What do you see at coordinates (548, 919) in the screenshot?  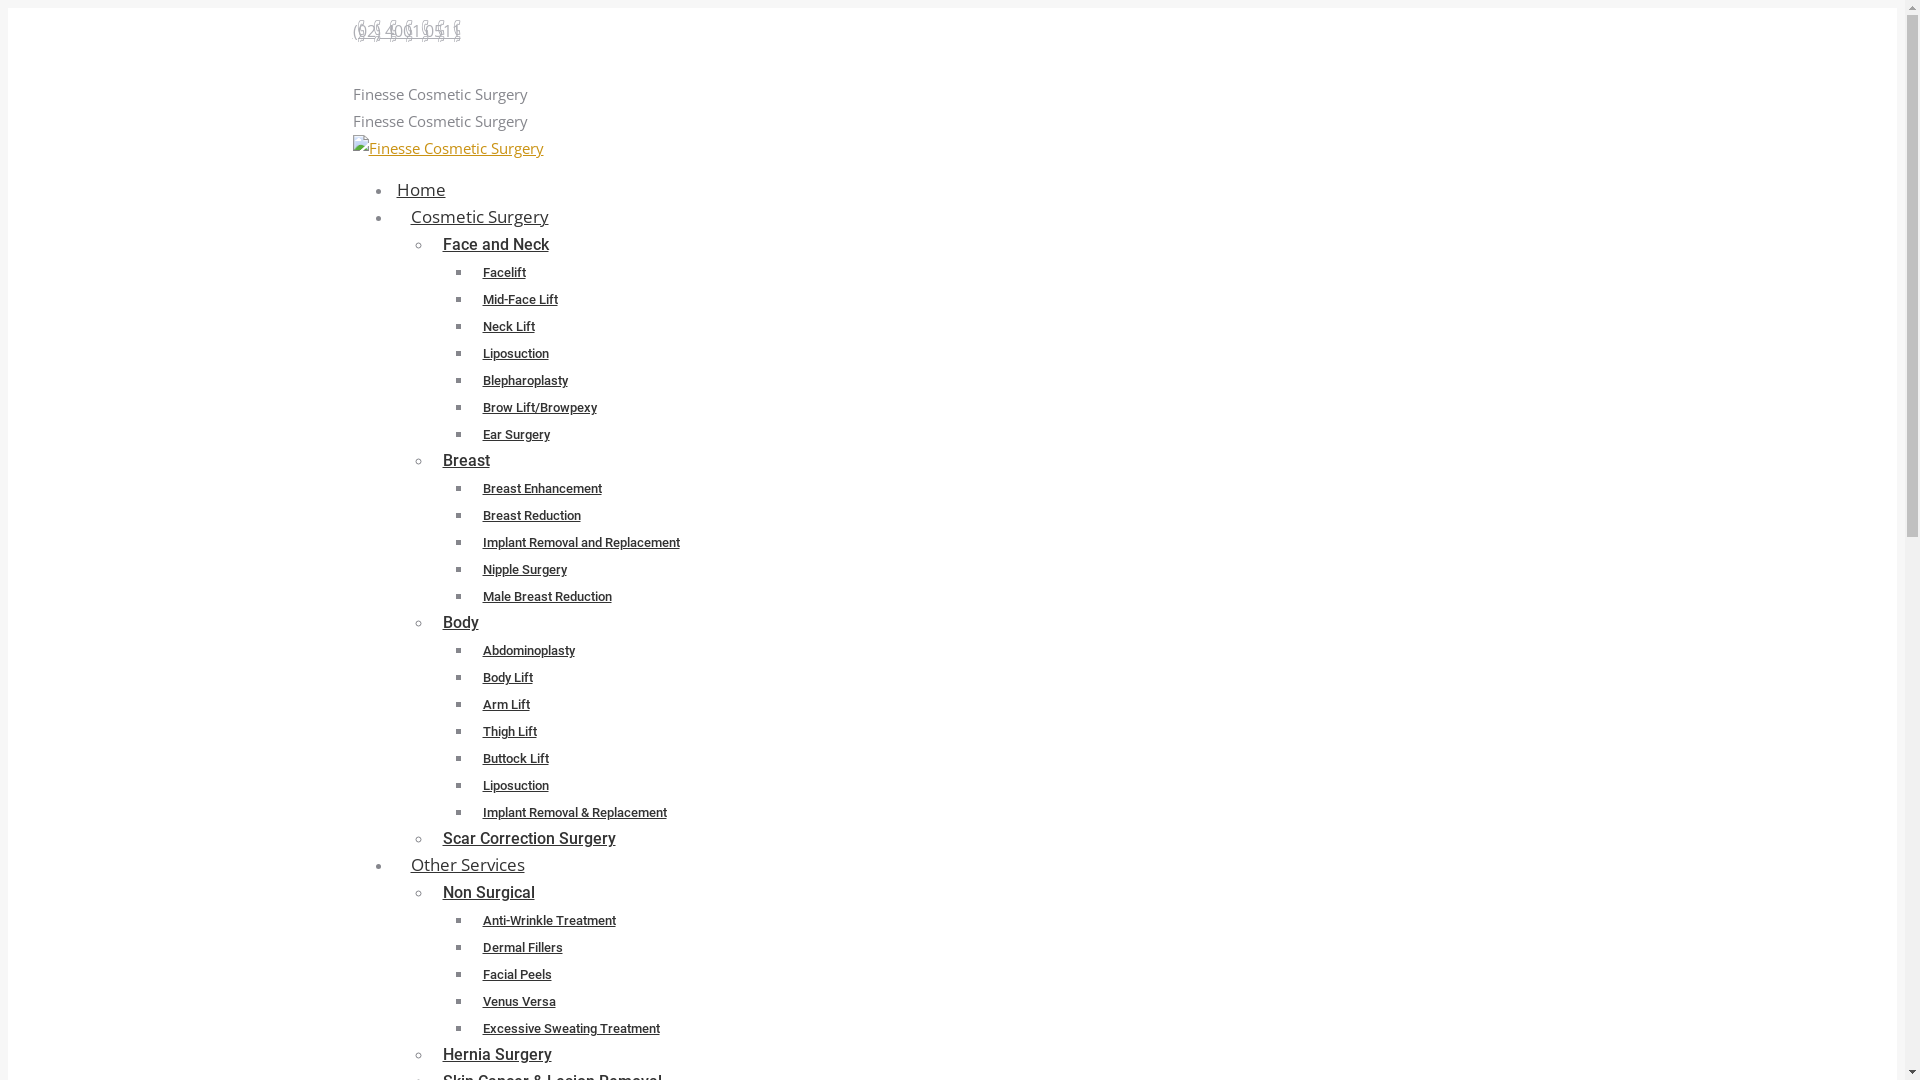 I see `Anti-Wrinkle Treatment` at bounding box center [548, 919].